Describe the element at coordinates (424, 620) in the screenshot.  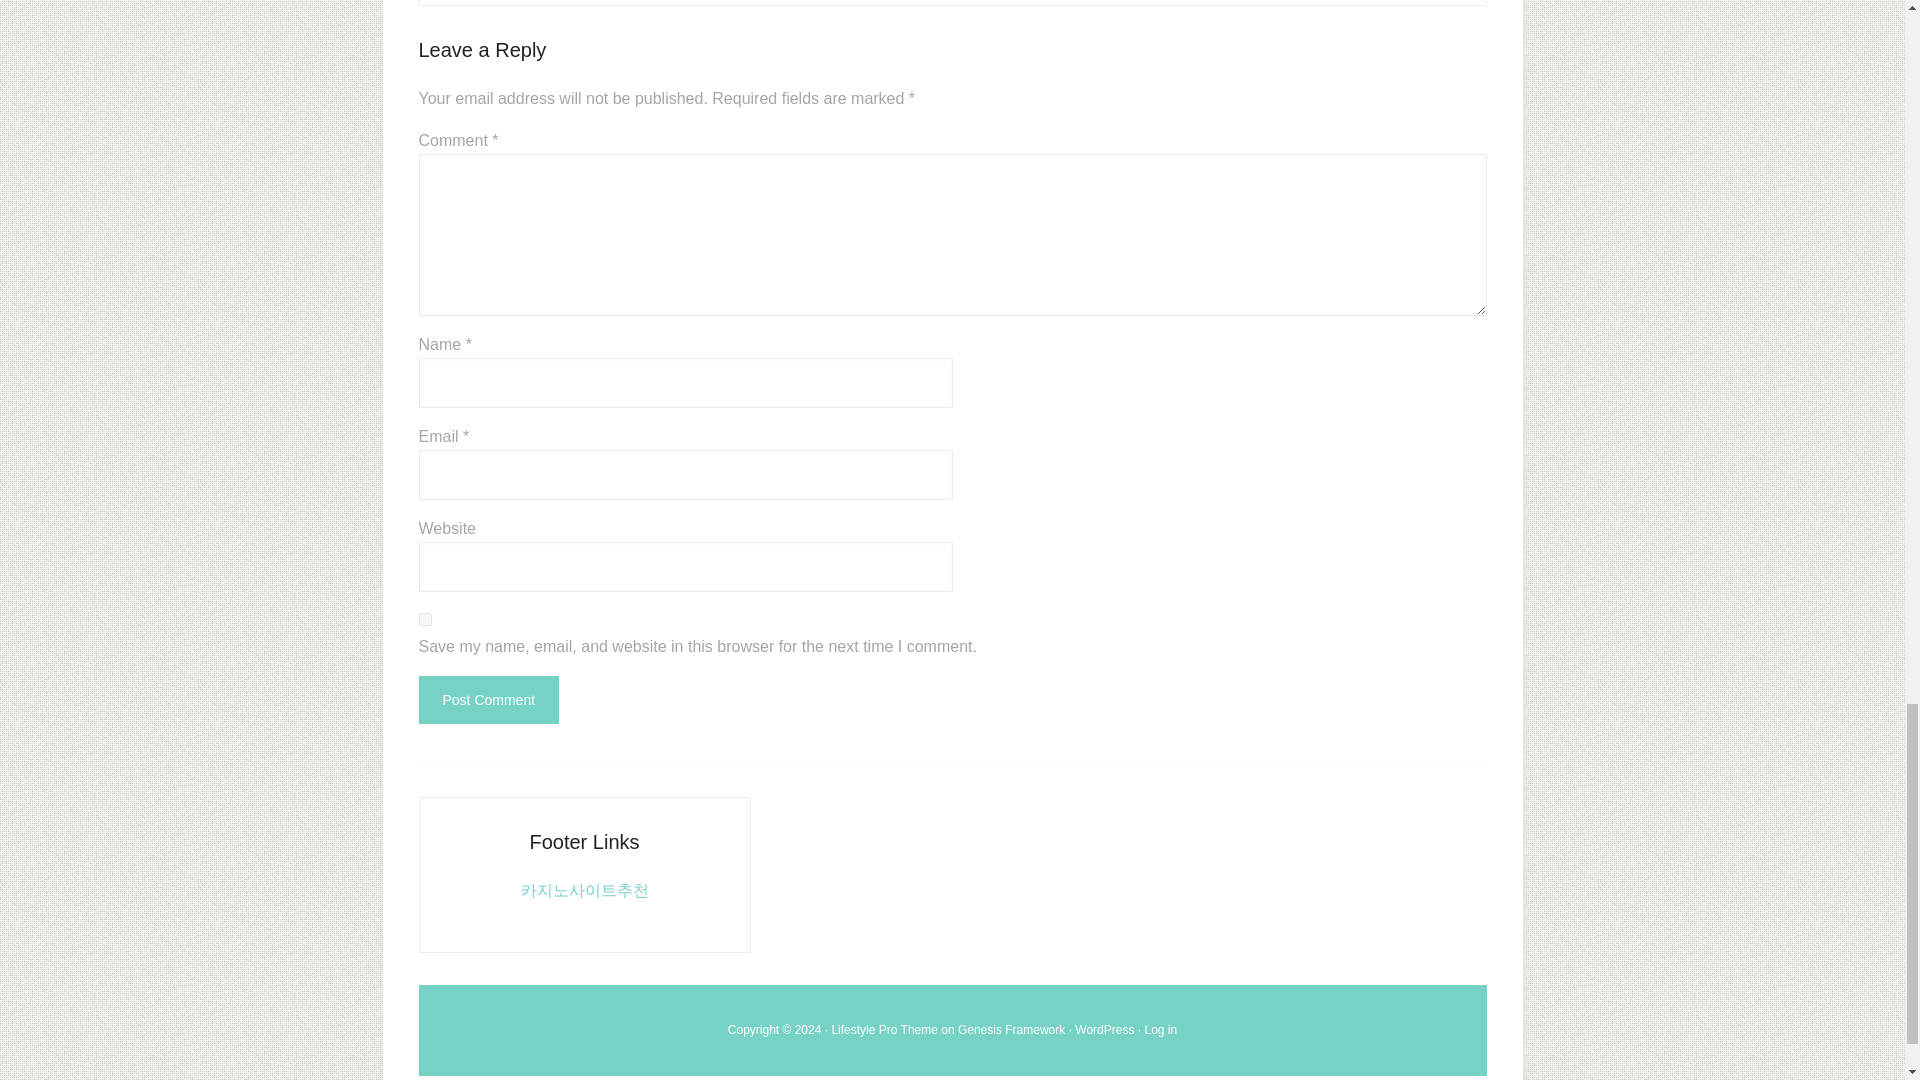
I see `yes` at that location.